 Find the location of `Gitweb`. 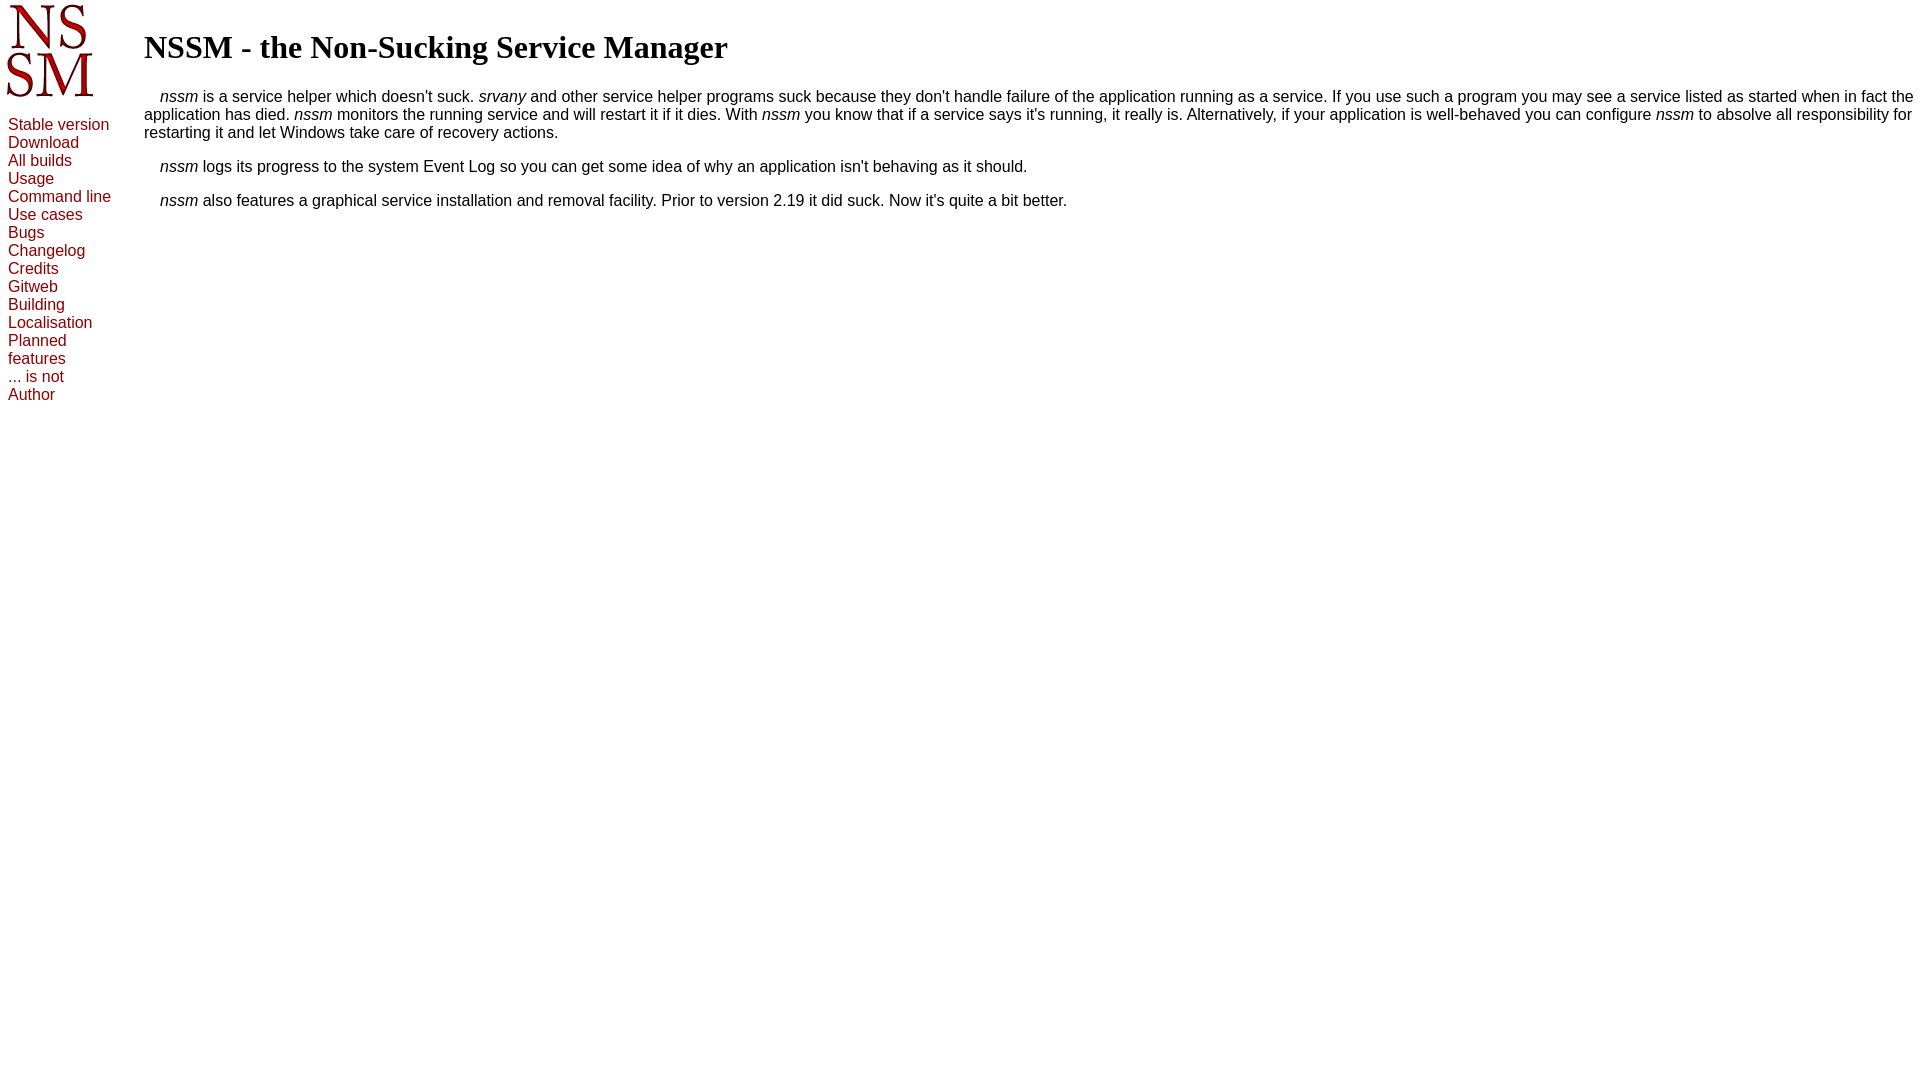

Gitweb is located at coordinates (33, 286).